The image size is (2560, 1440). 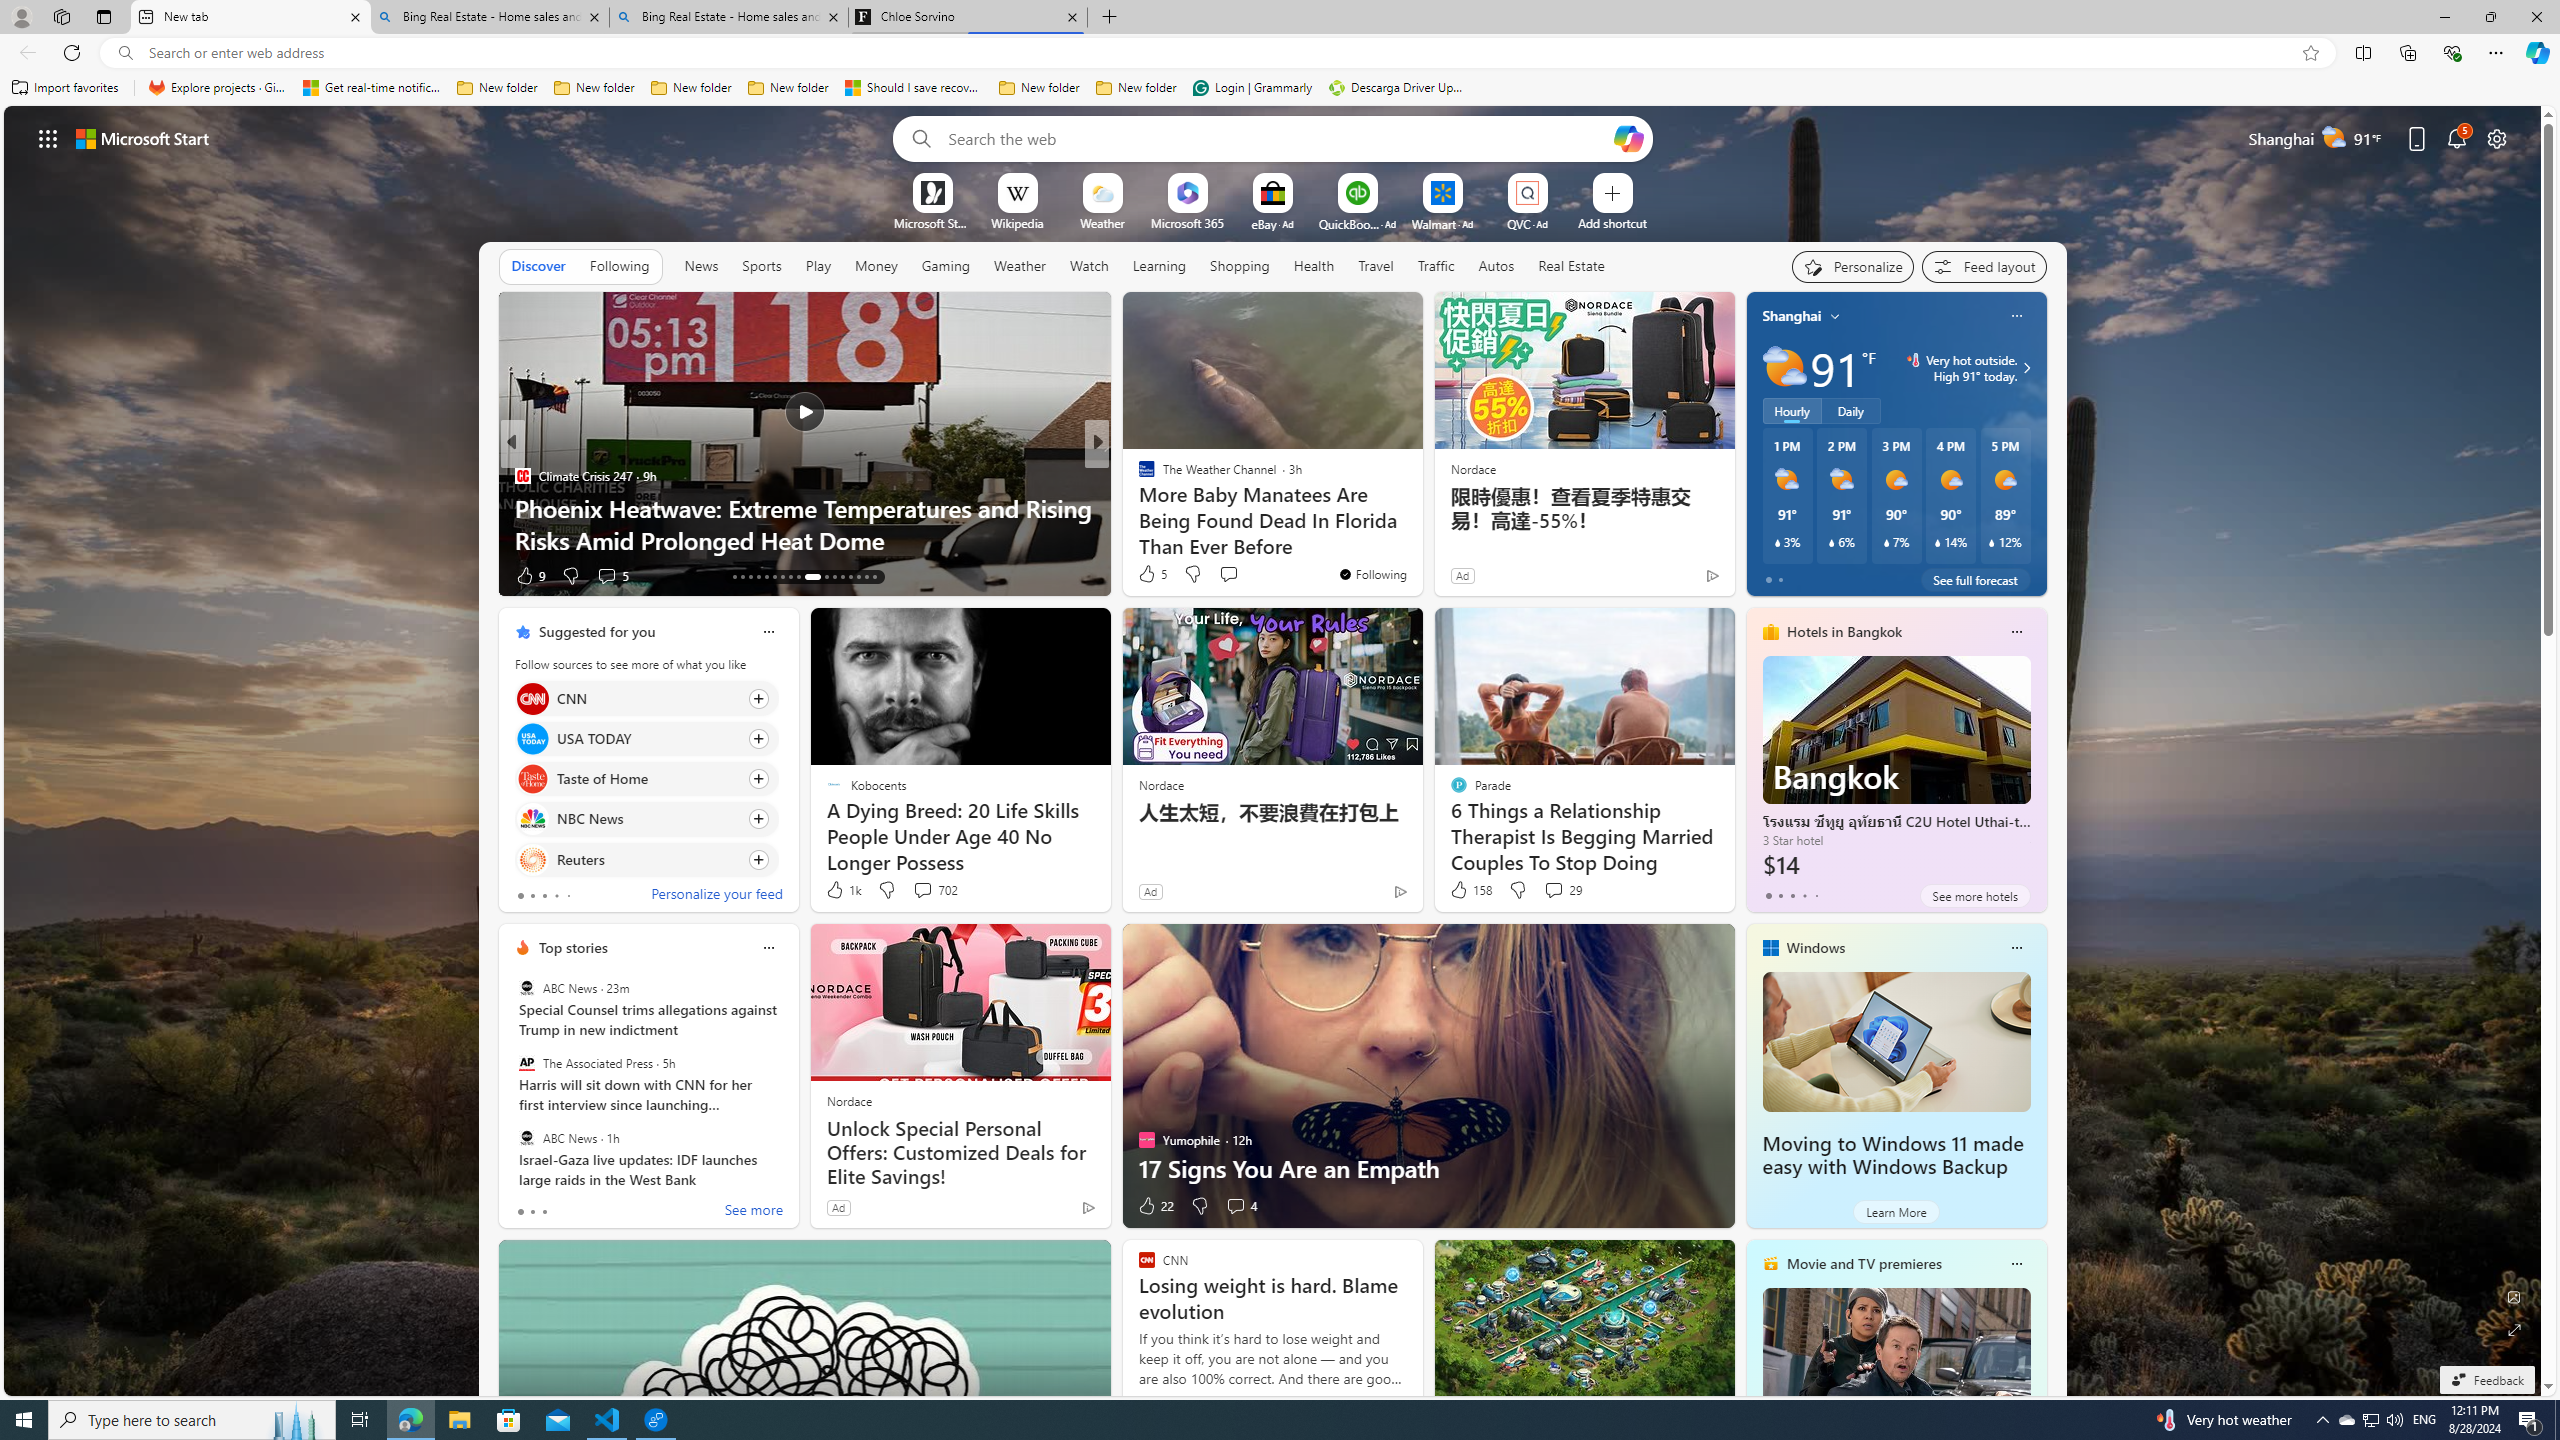 What do you see at coordinates (1242, 576) in the screenshot?
I see `View comments 5 Comment` at bounding box center [1242, 576].